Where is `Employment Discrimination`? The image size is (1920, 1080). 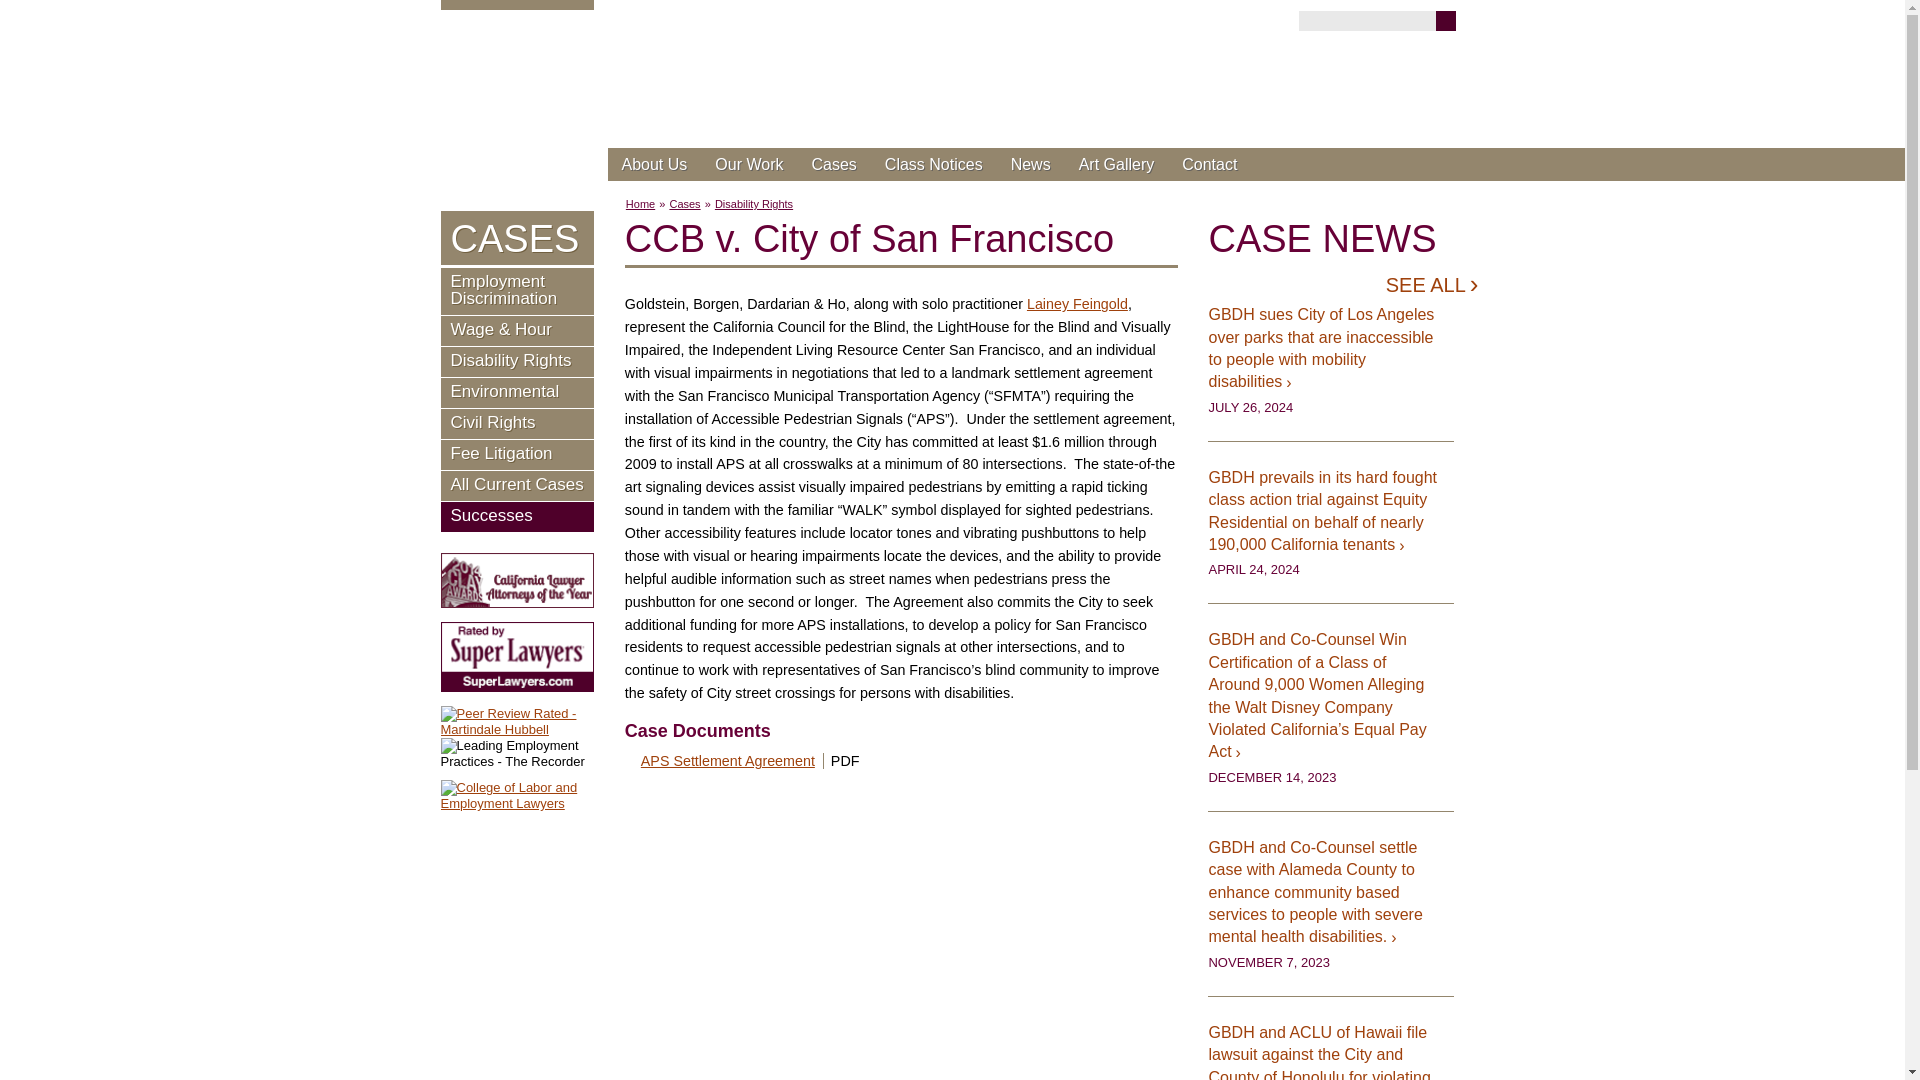 Employment Discrimination is located at coordinates (516, 292).